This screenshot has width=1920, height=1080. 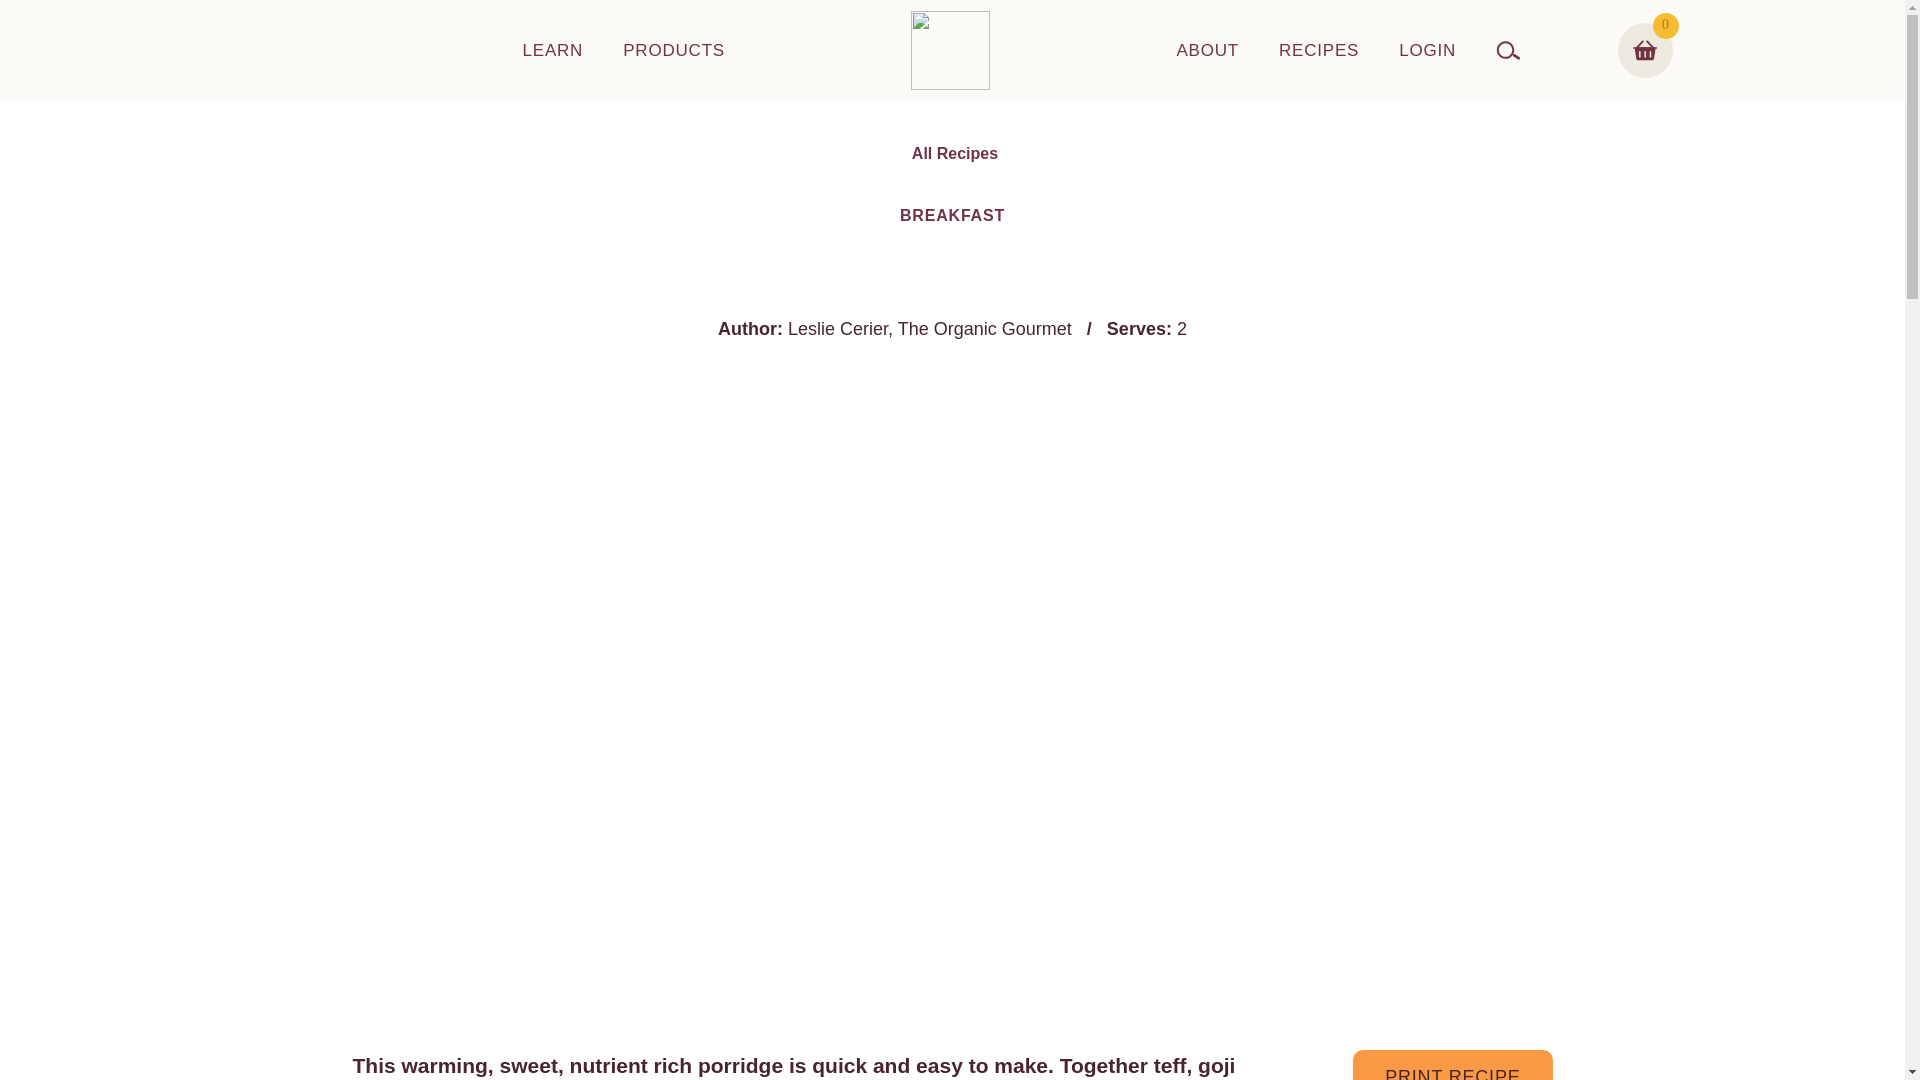 What do you see at coordinates (1206, 50) in the screenshot?
I see `ABOUT` at bounding box center [1206, 50].